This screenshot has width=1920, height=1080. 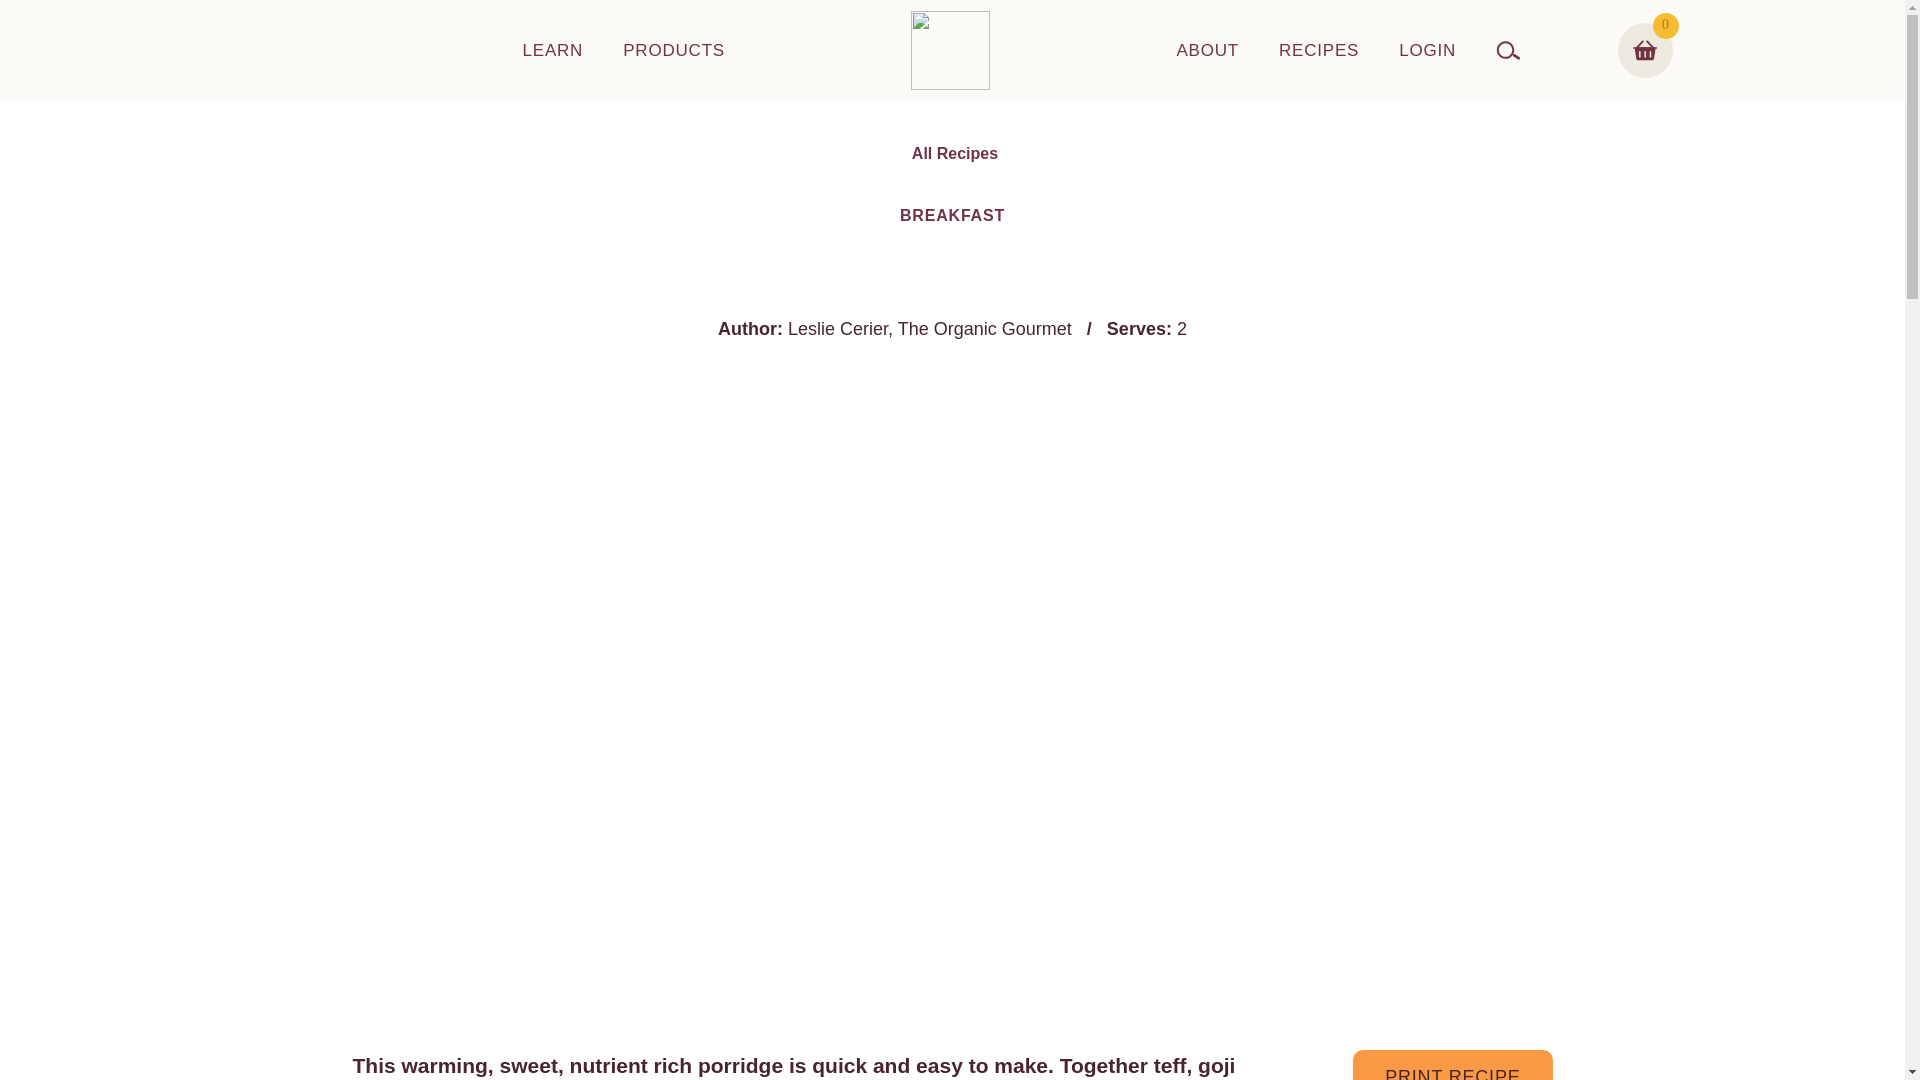 What do you see at coordinates (1206, 50) in the screenshot?
I see `ABOUT` at bounding box center [1206, 50].